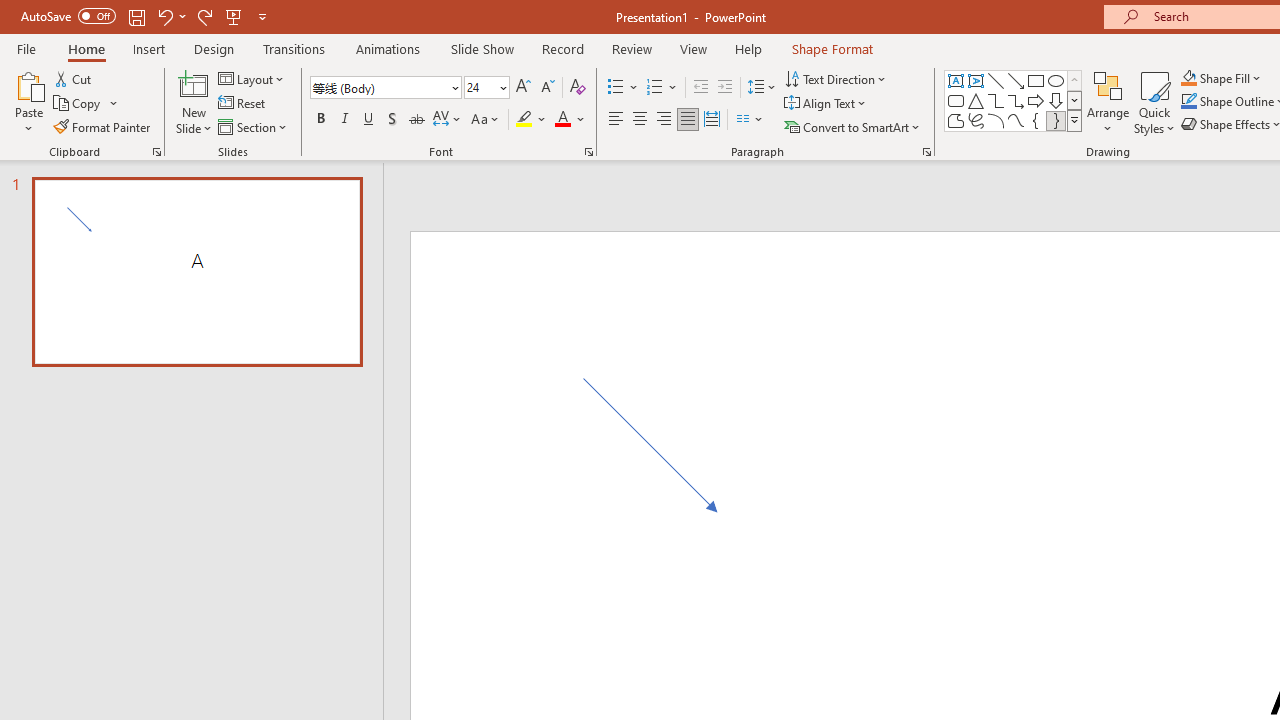 The height and width of the screenshot is (720, 1280). Describe the element at coordinates (996, 100) in the screenshot. I see `Connector: Elbow` at that location.